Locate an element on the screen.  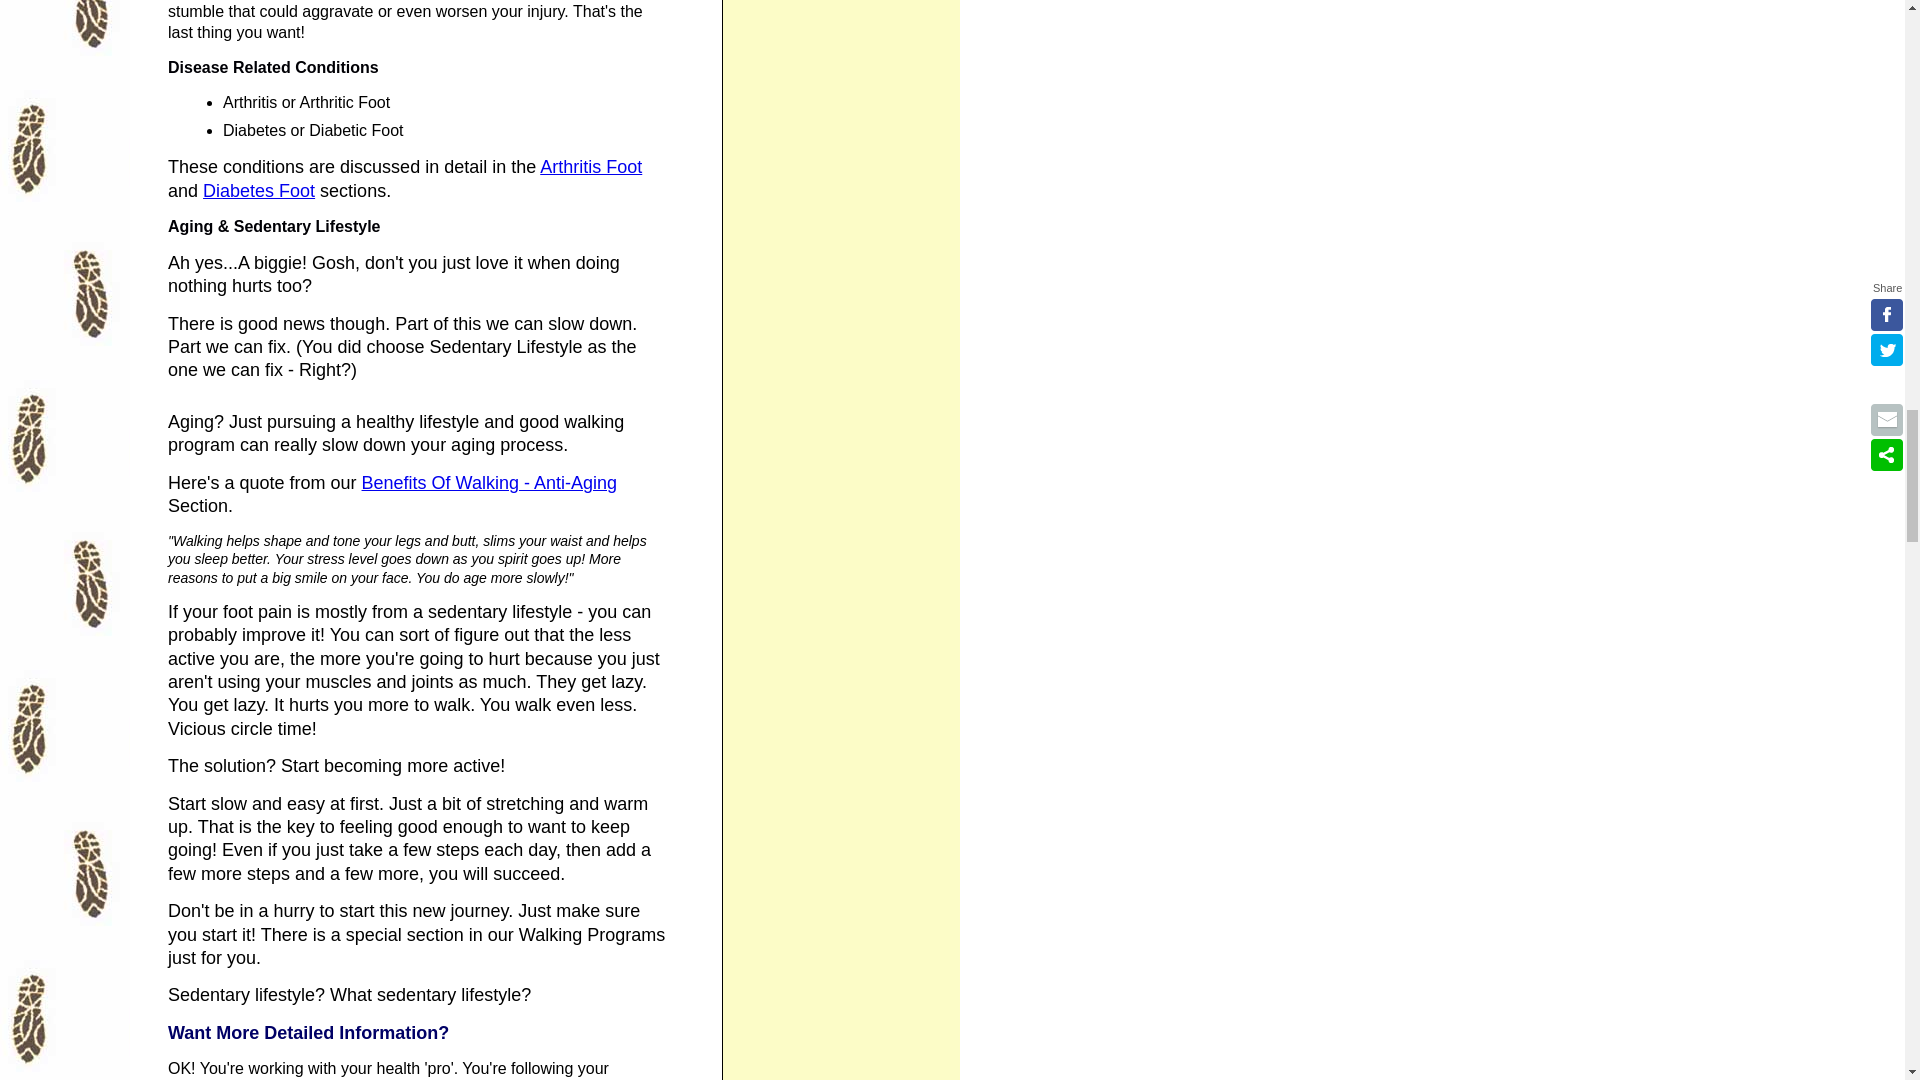
Arthritis Foot is located at coordinates (590, 168).